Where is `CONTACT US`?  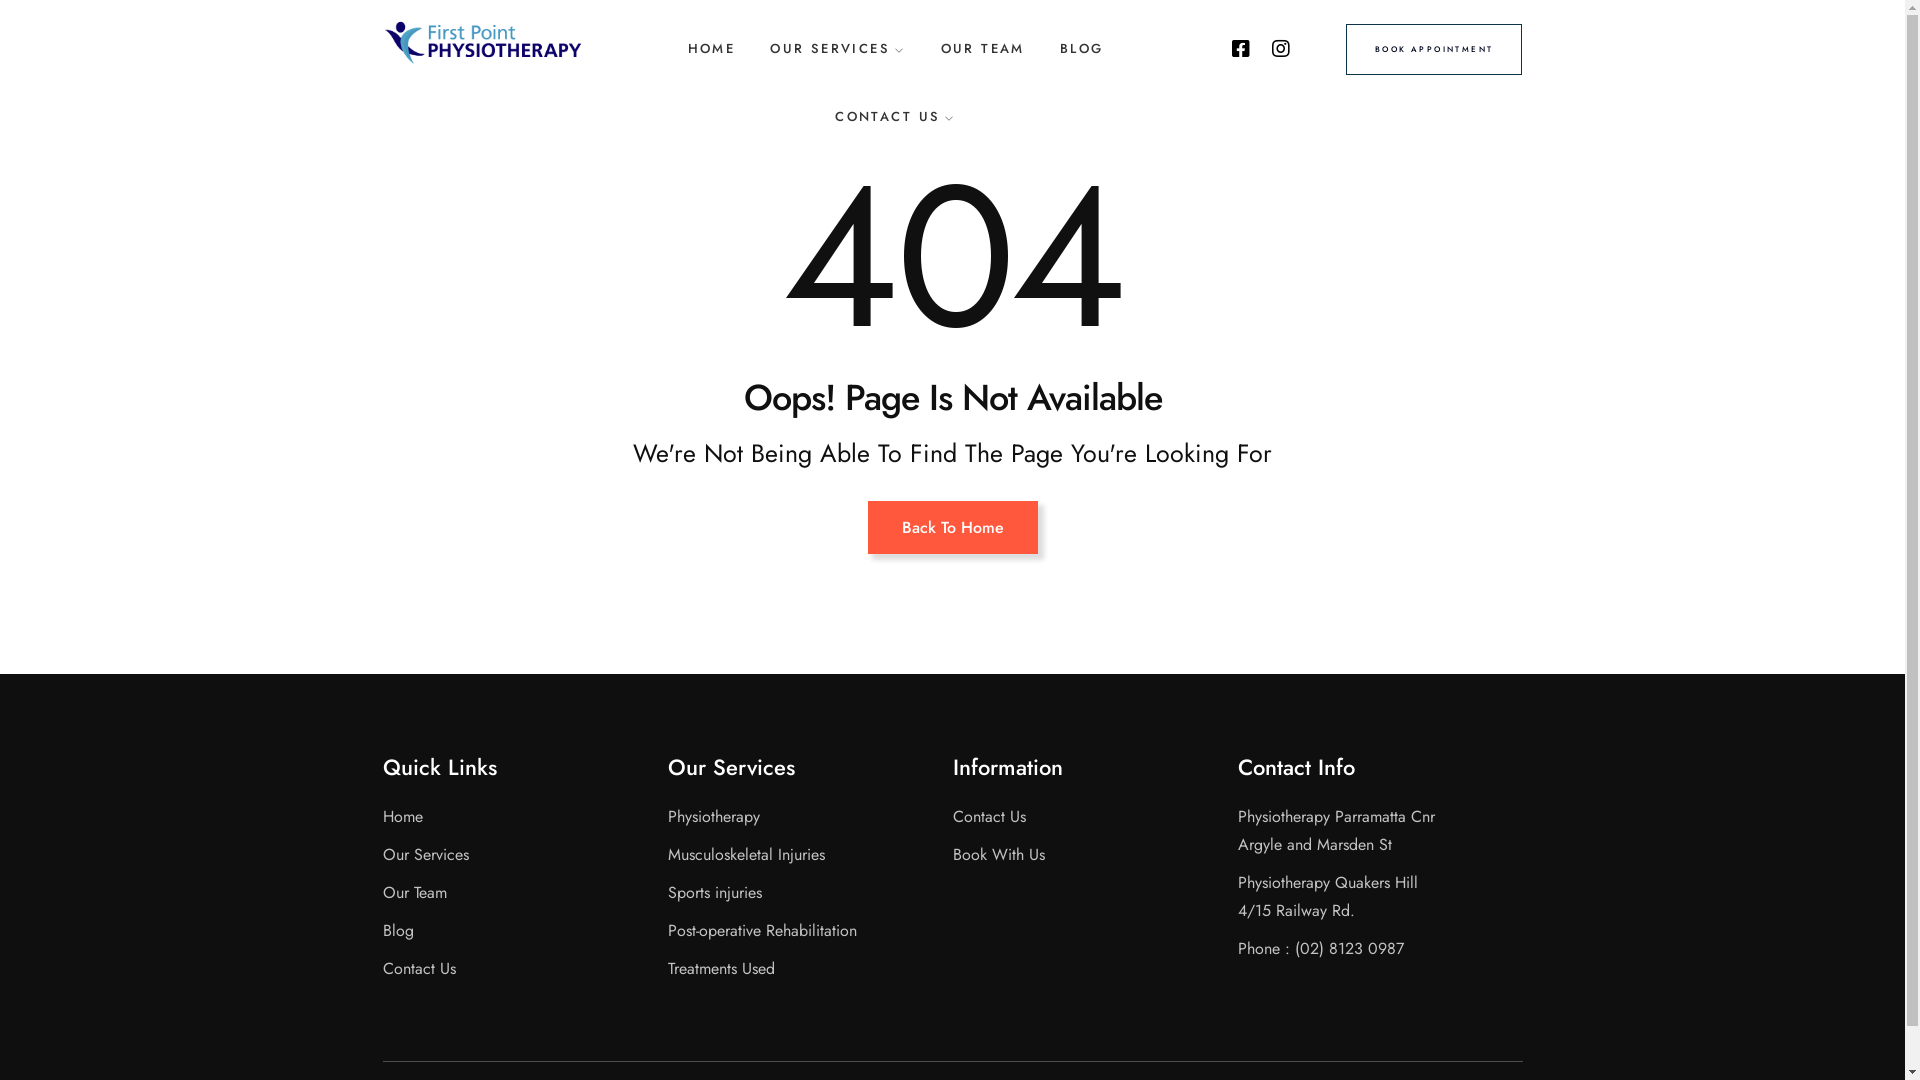 CONTACT US is located at coordinates (896, 116).